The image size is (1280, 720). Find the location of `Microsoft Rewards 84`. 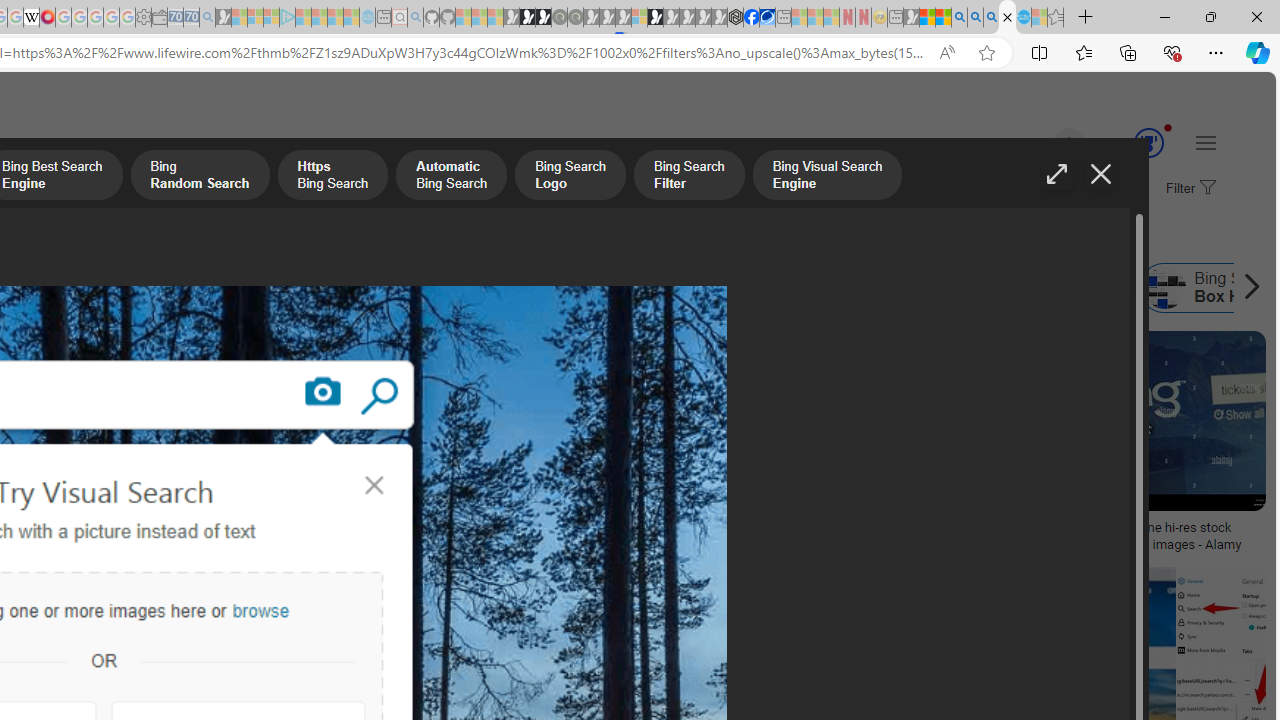

Microsoft Rewards 84 is located at coordinates (1130, 144).